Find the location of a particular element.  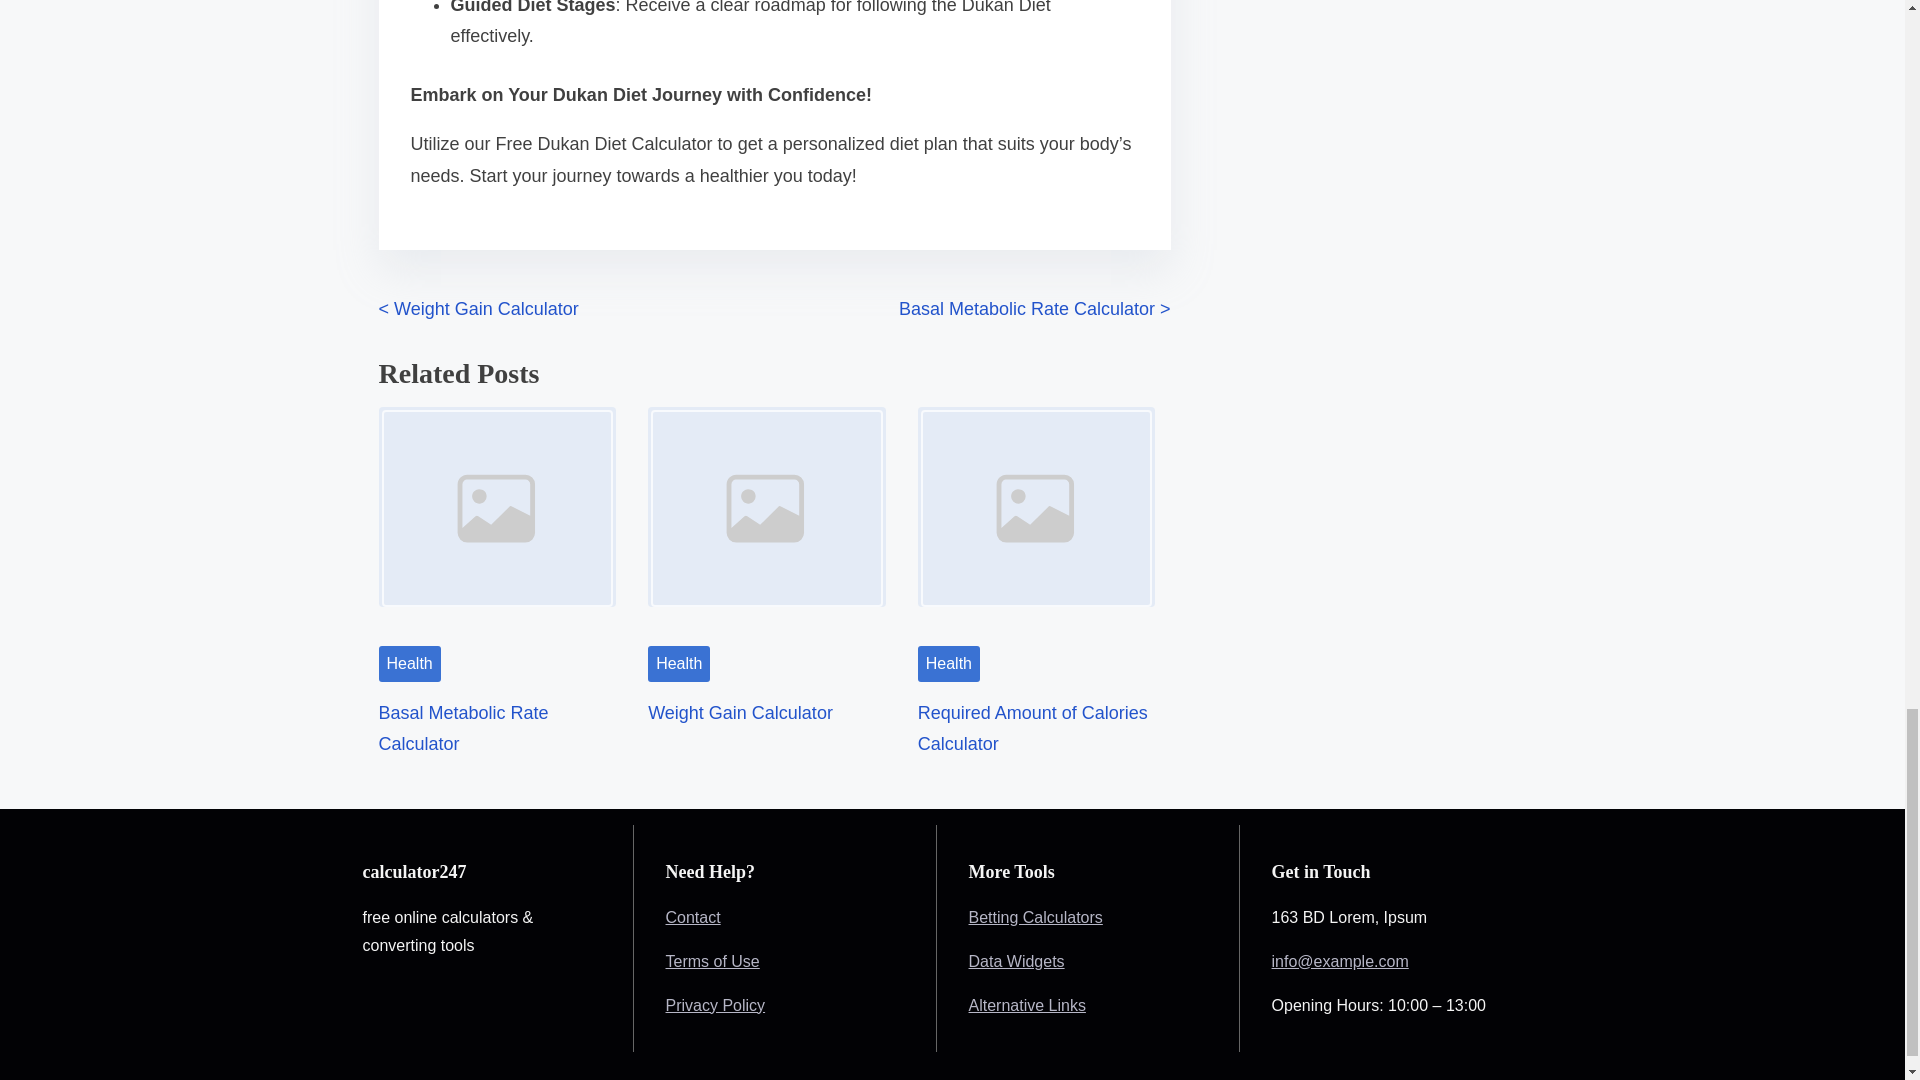

Data Widgets is located at coordinates (1017, 960).